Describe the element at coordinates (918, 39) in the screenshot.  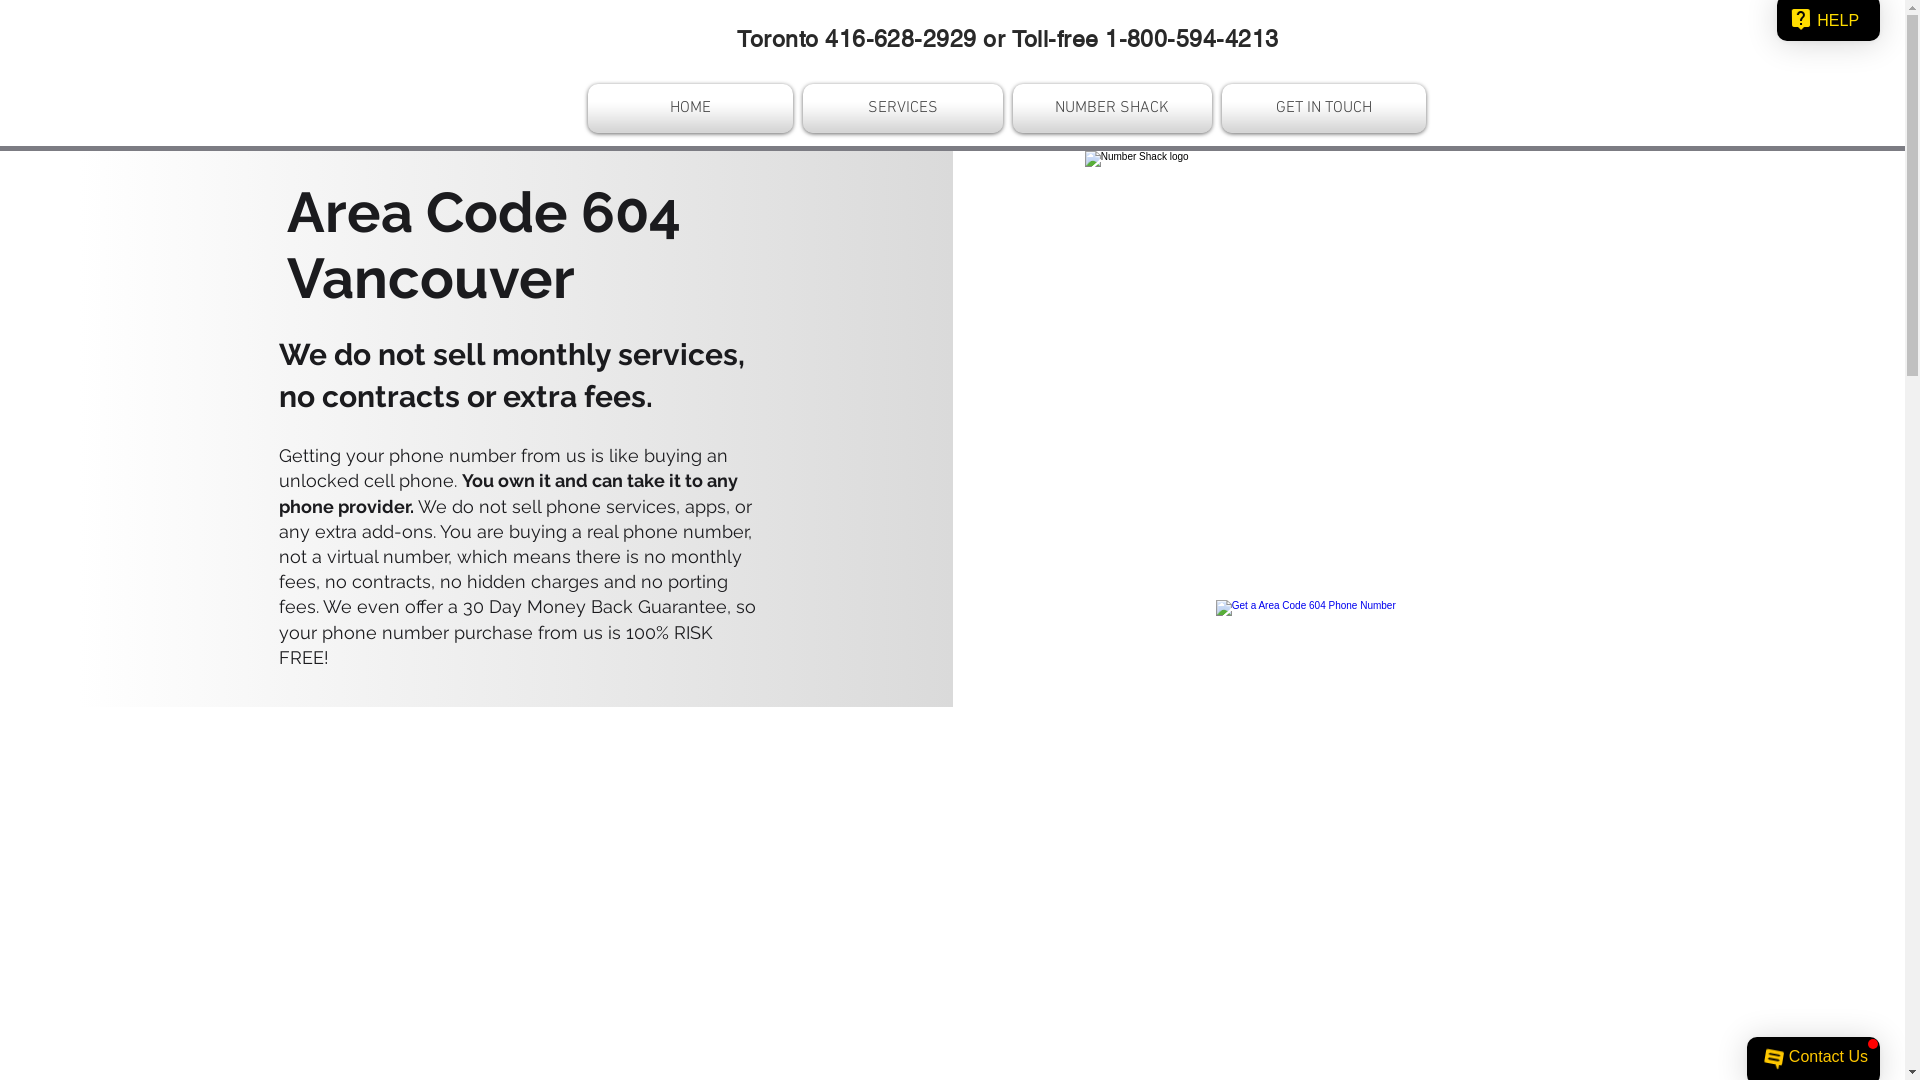
I see `416-628-2929 or ` at that location.